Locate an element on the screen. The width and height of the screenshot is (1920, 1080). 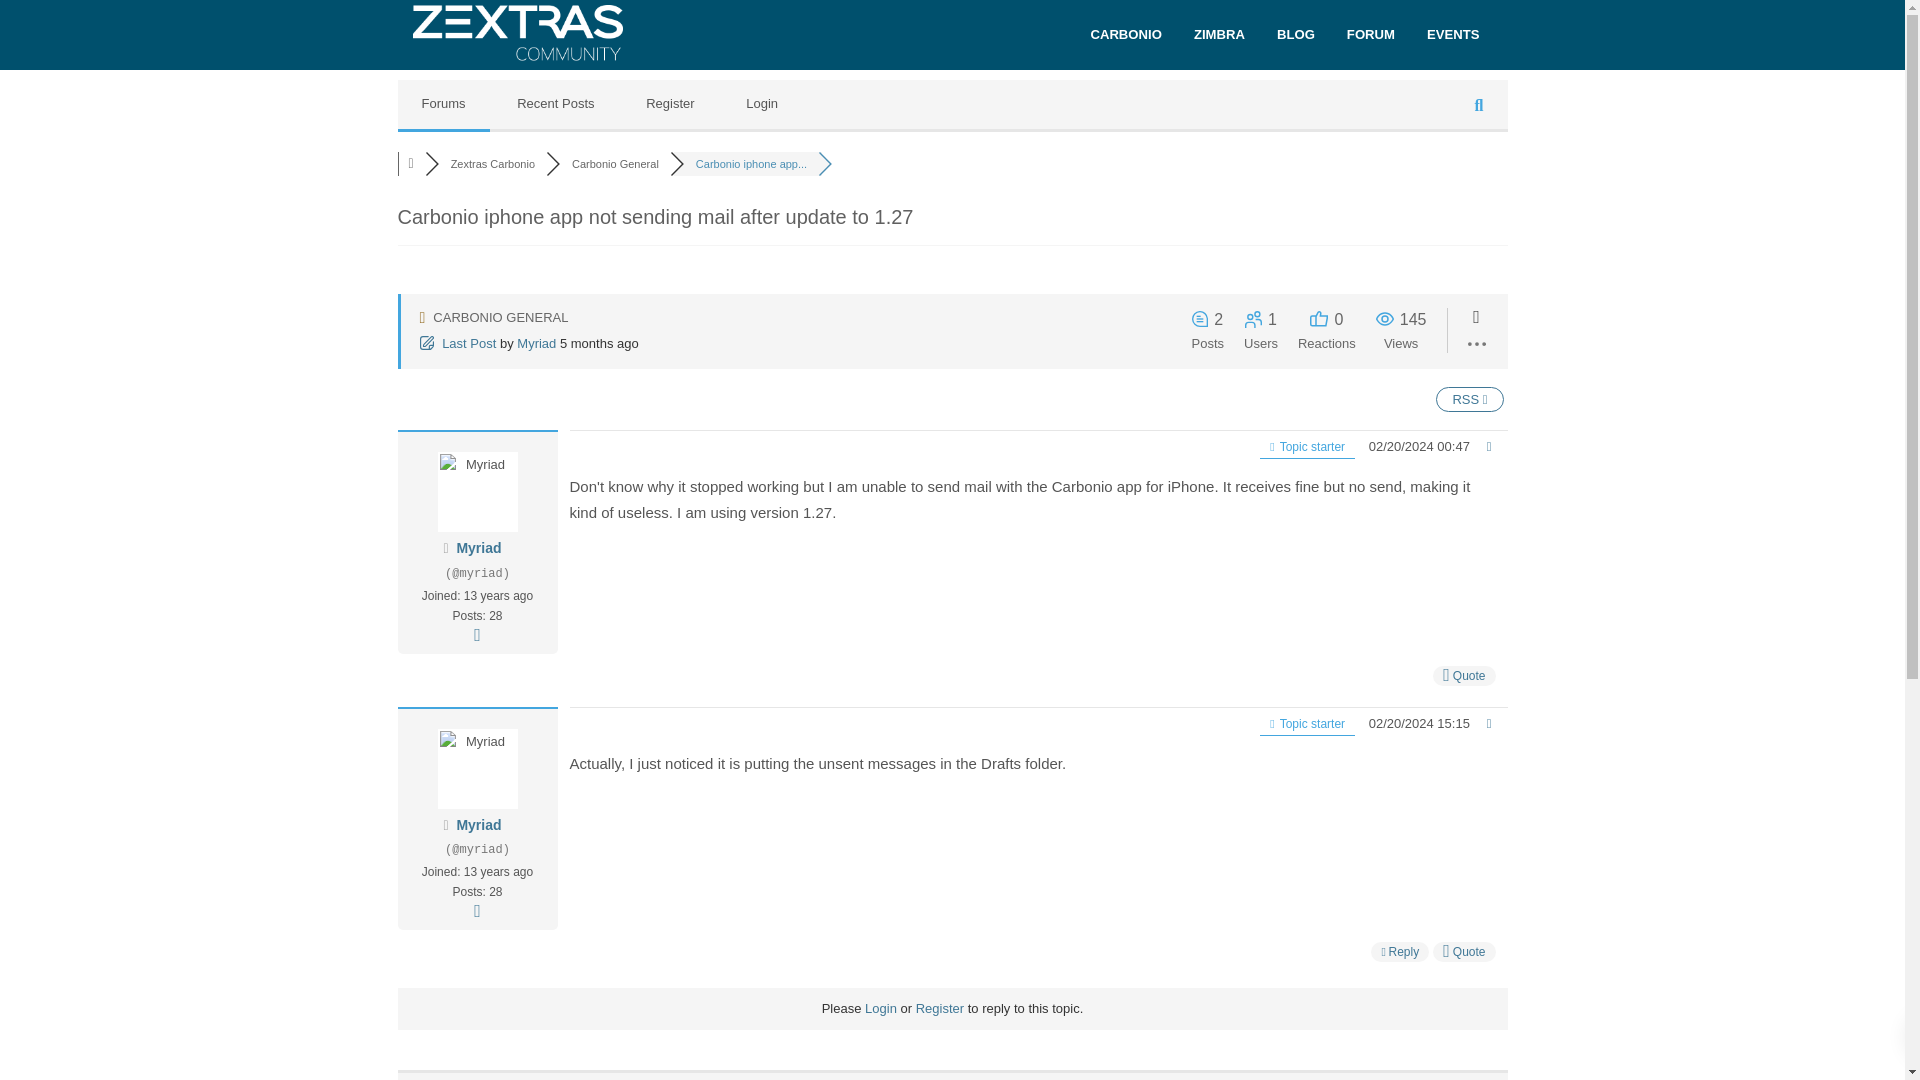
Recent Posts is located at coordinates (556, 104).